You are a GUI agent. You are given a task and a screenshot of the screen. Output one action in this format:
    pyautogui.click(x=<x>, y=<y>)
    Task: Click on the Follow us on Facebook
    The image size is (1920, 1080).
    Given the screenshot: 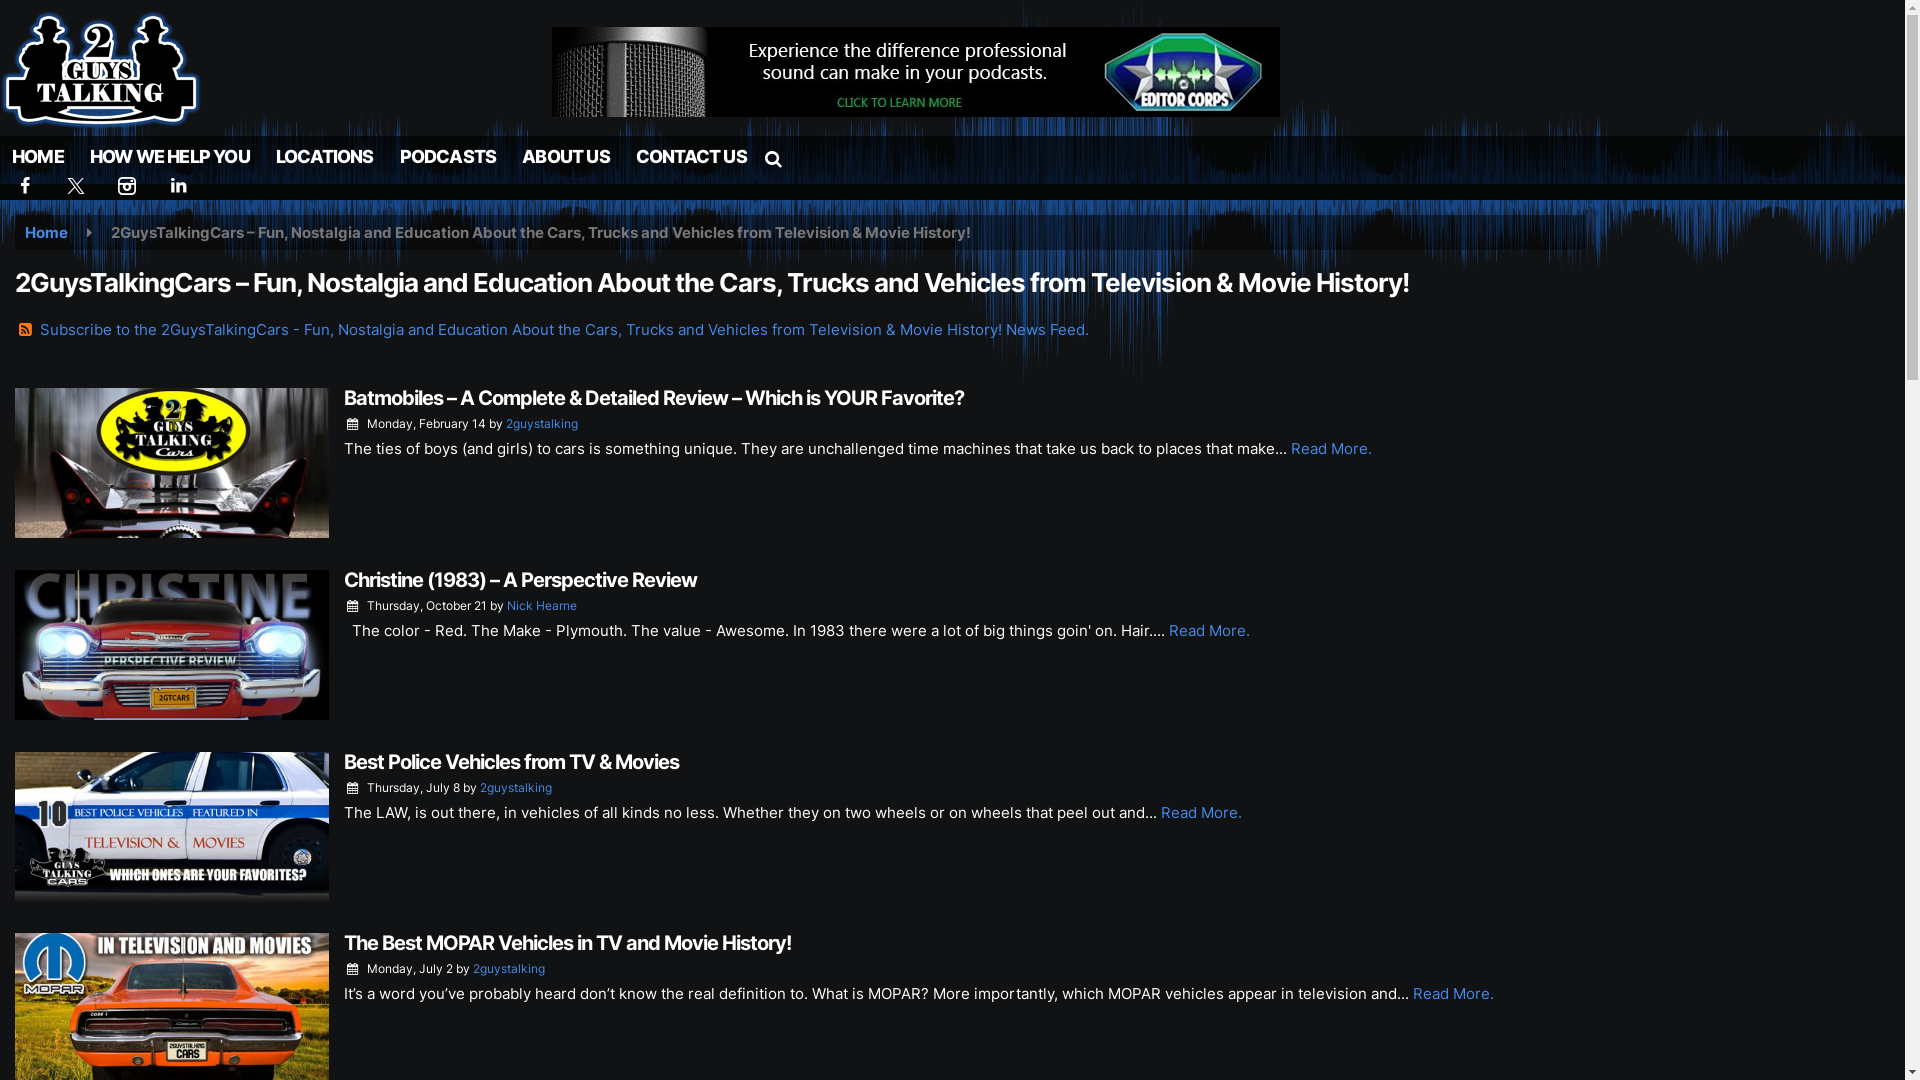 What is the action you would take?
    pyautogui.click(x=26, y=186)
    